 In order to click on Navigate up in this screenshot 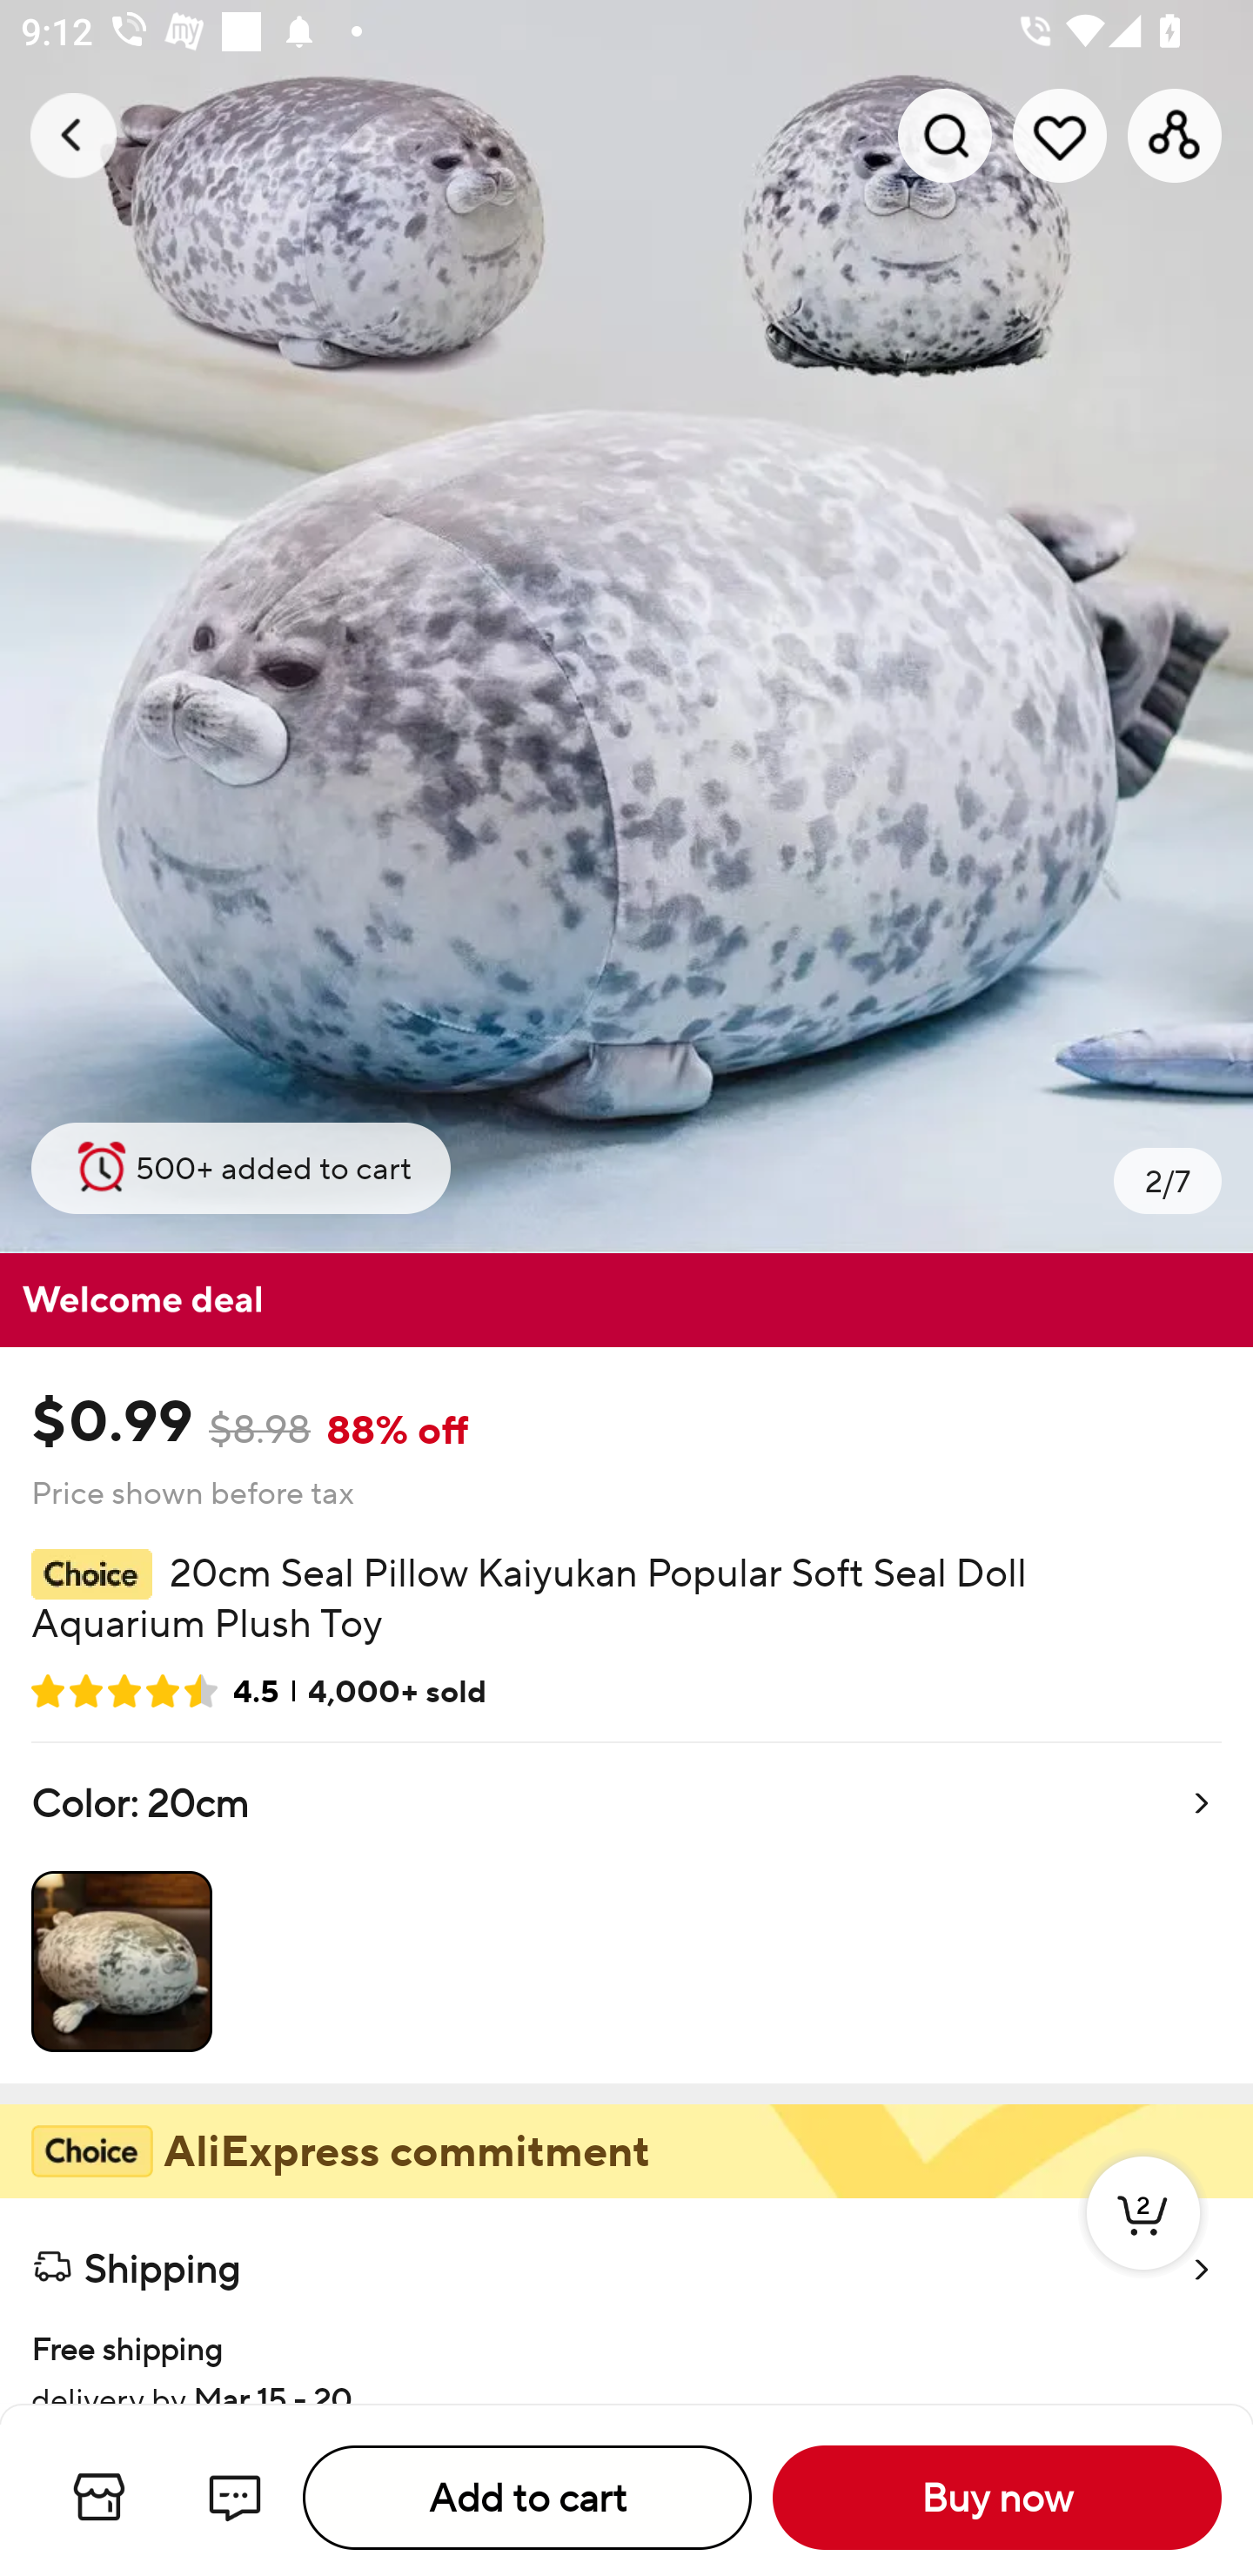, I will do `click(73, 135)`.